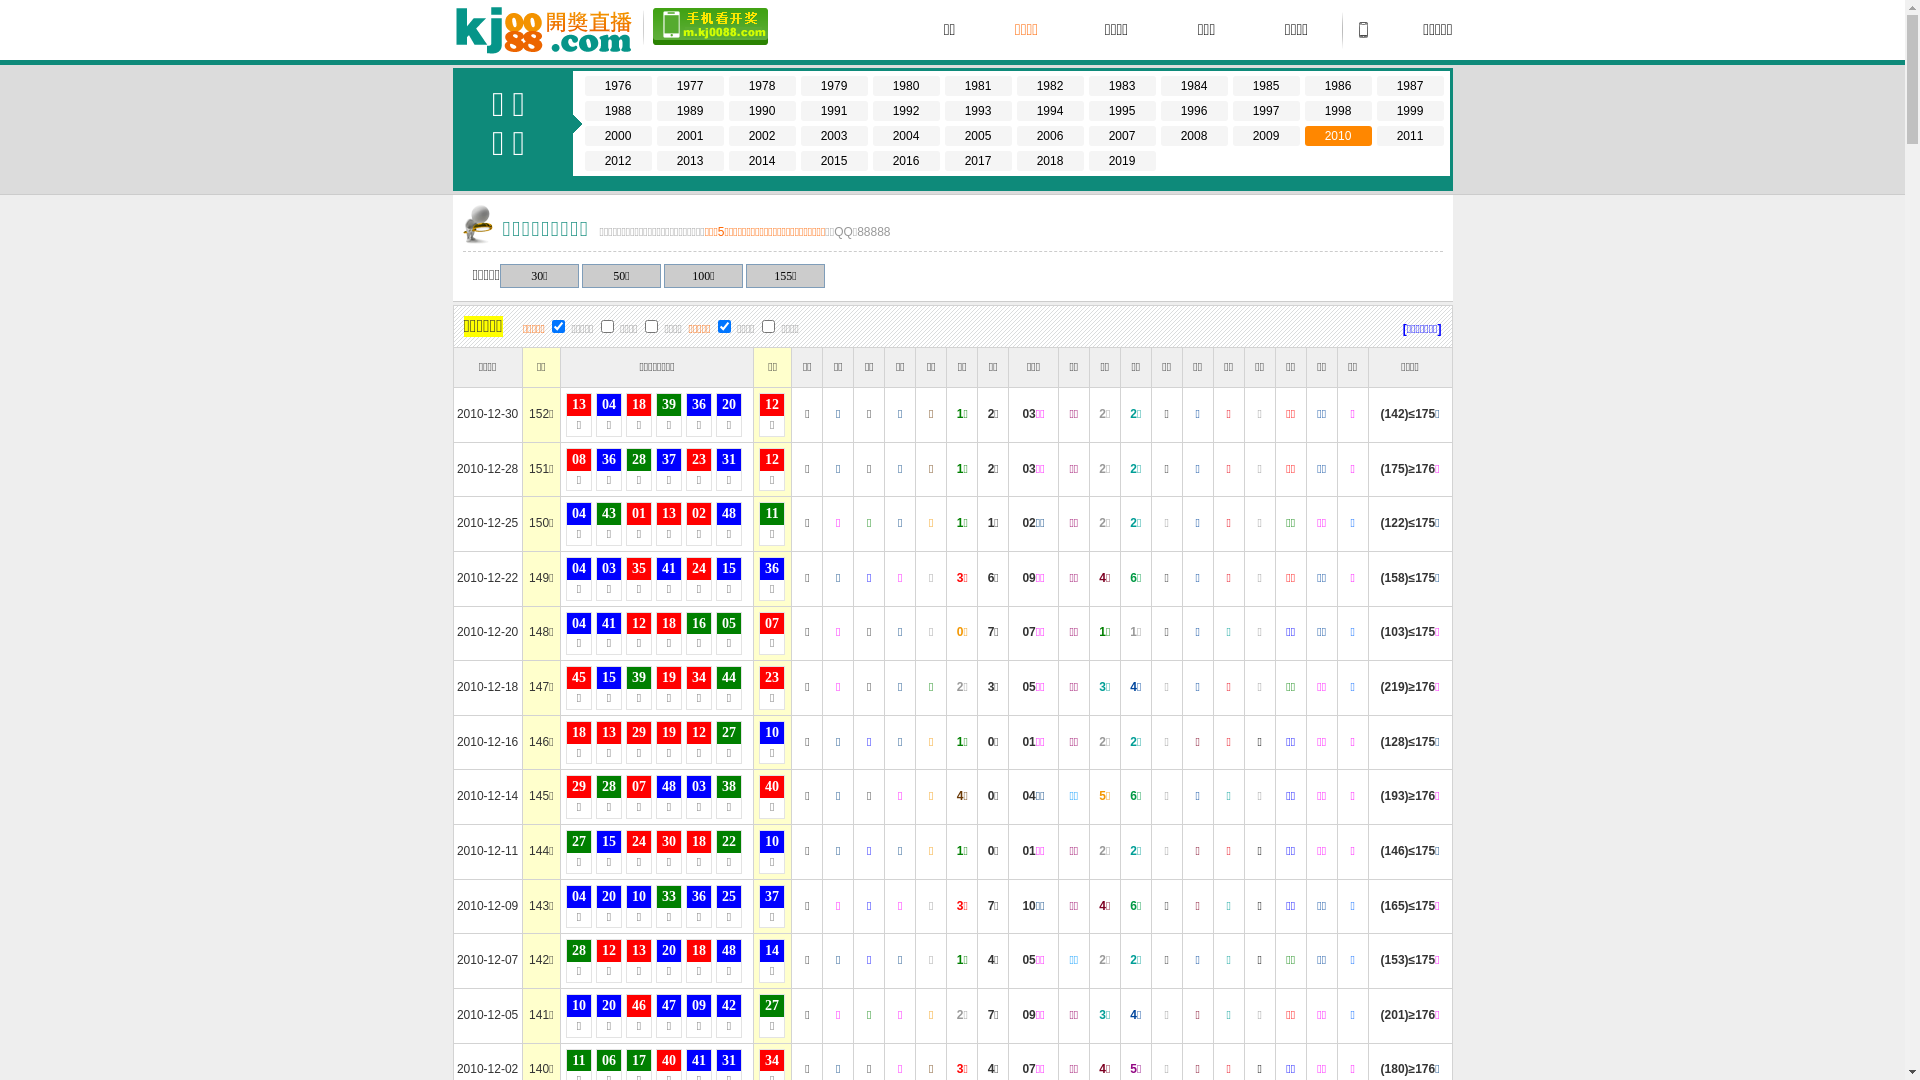 This screenshot has height=1080, width=1920. Describe the element at coordinates (906, 136) in the screenshot. I see `2004` at that location.